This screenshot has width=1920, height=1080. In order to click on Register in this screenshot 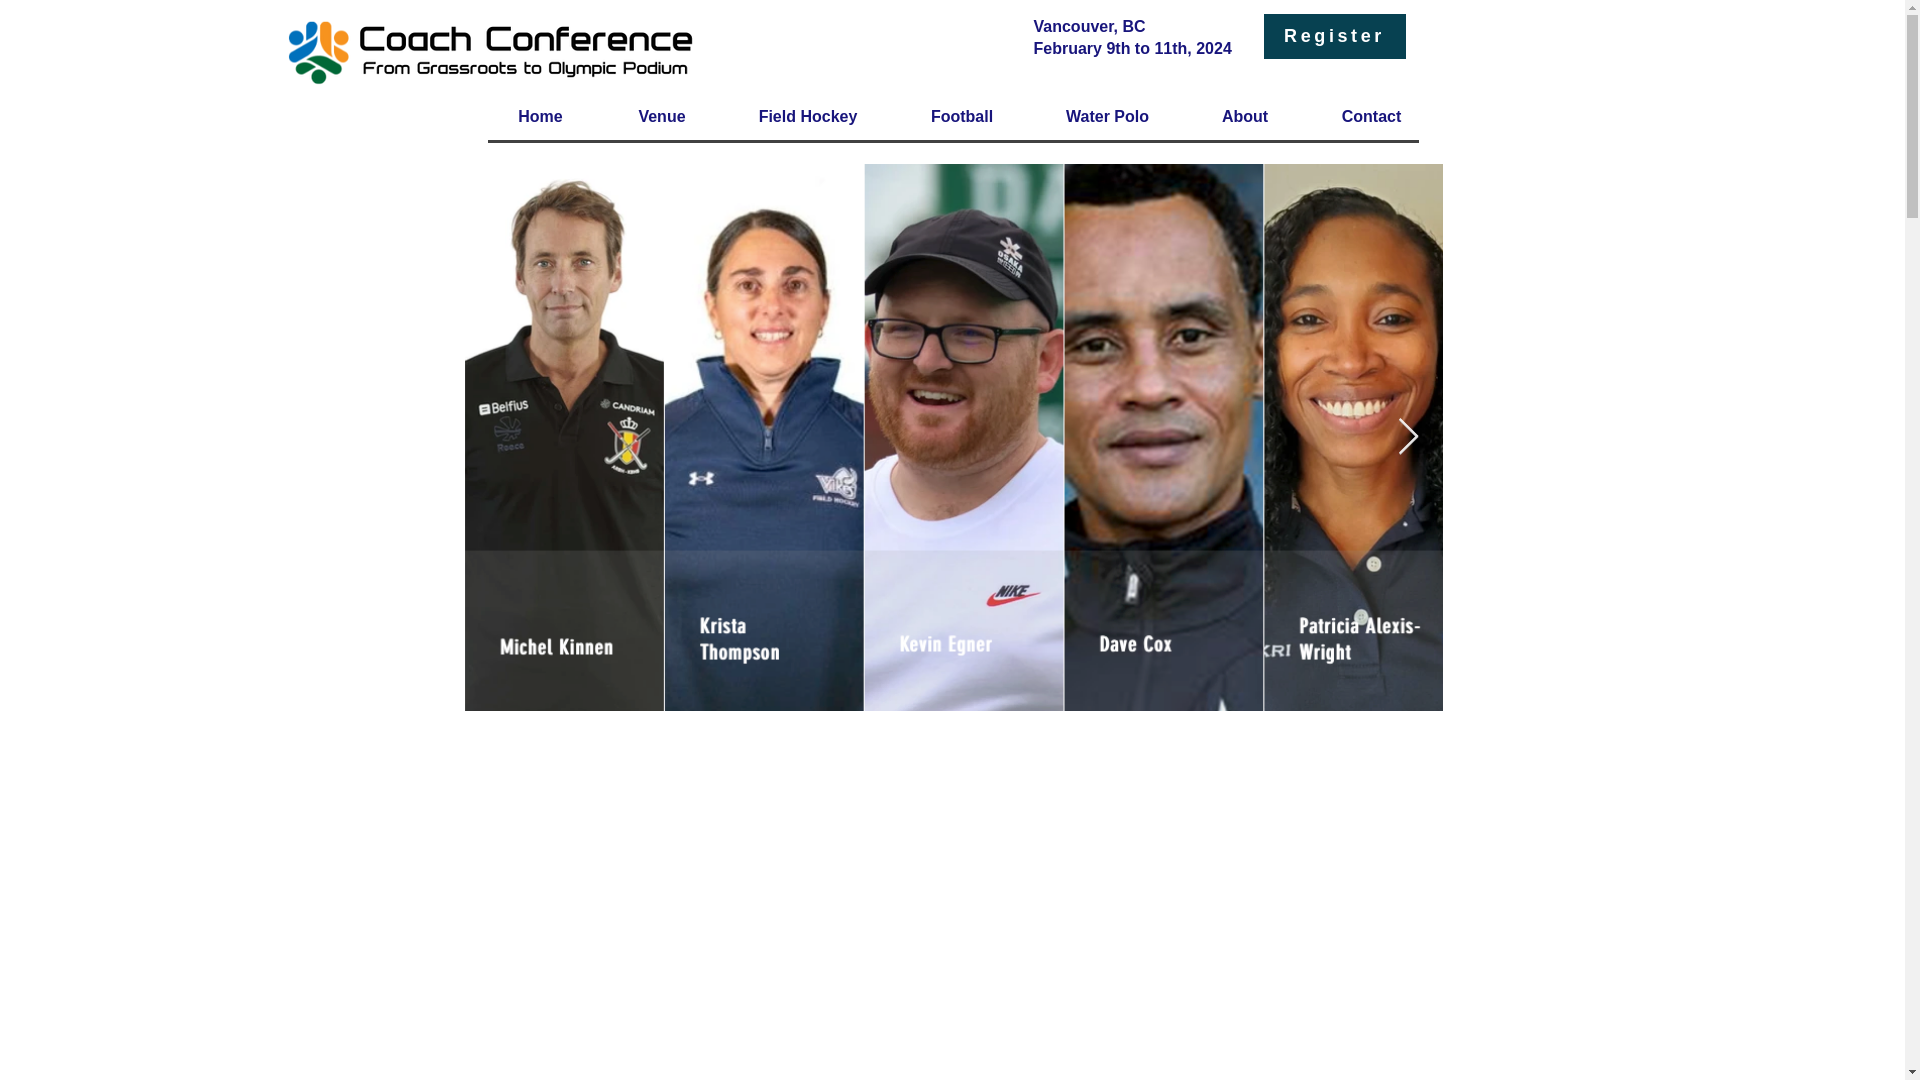, I will do `click(1334, 36)`.